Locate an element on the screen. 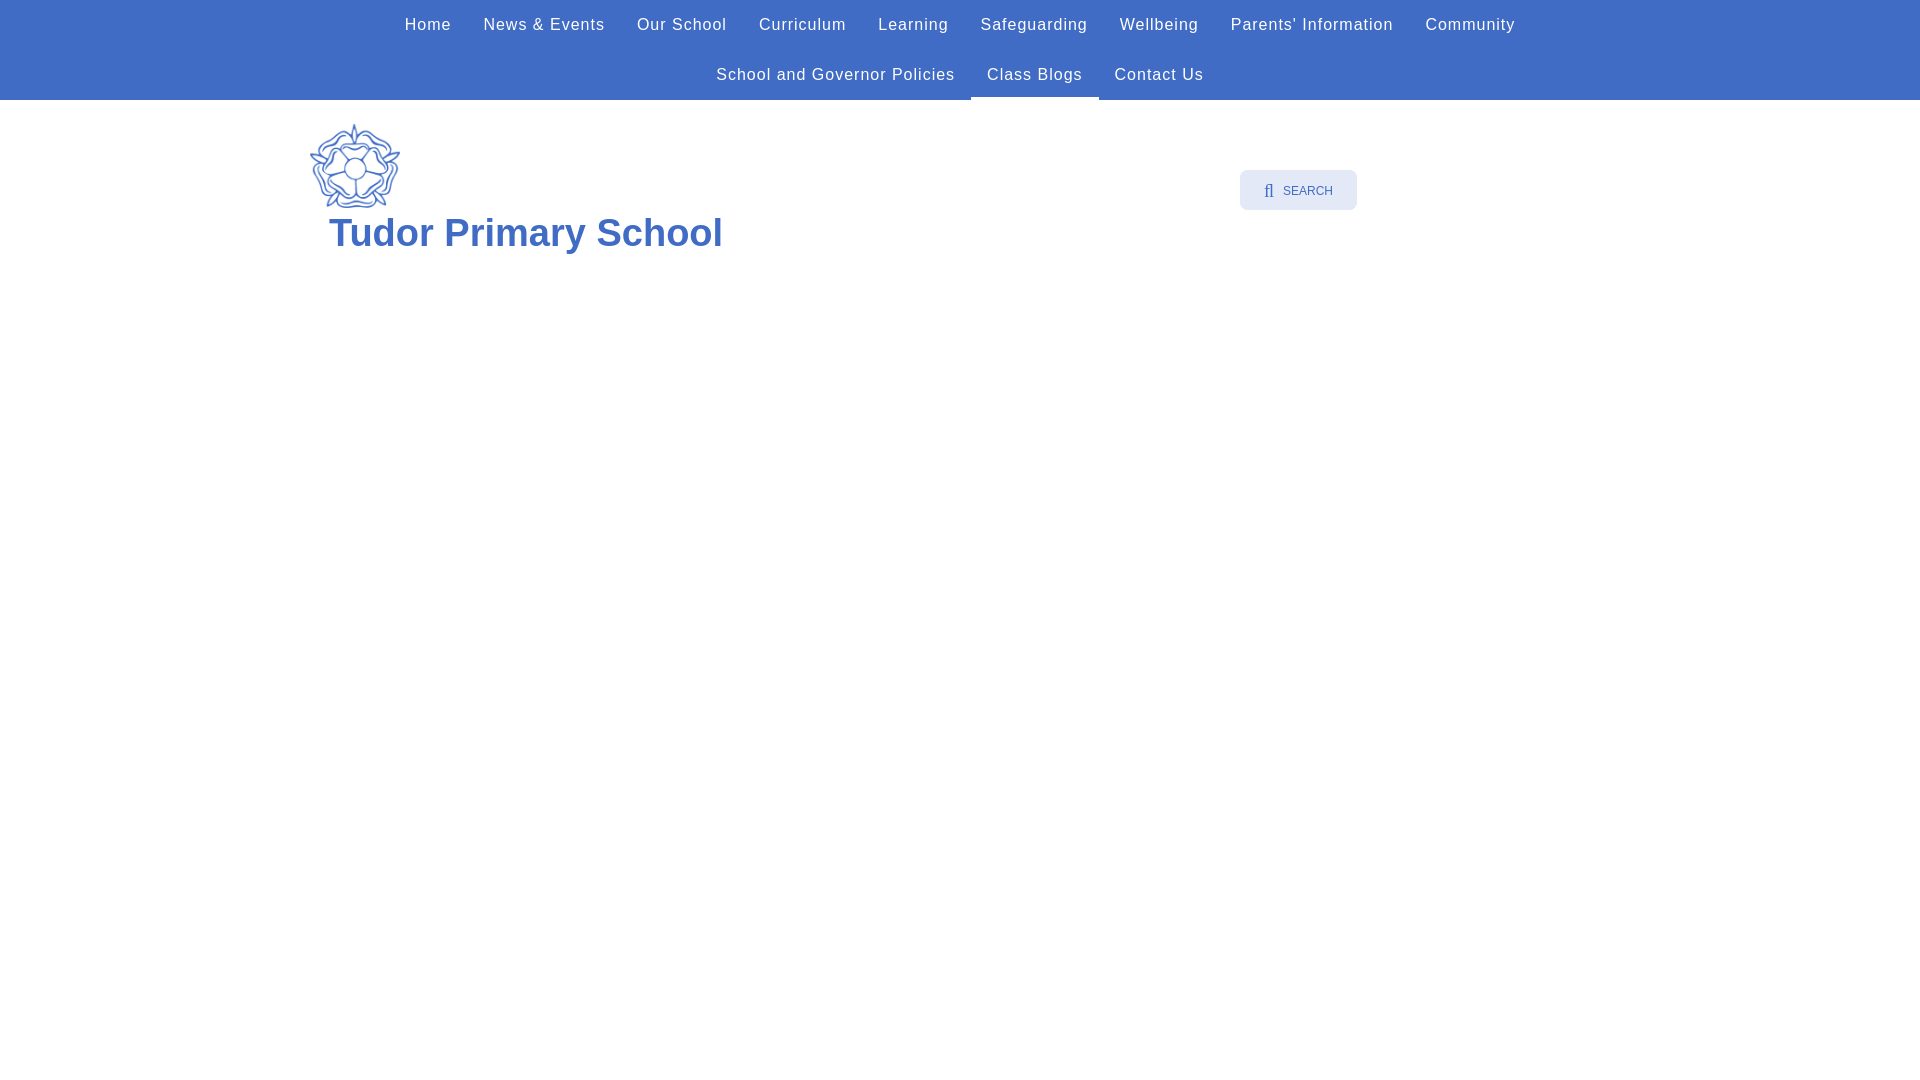  Home is located at coordinates (428, 24).